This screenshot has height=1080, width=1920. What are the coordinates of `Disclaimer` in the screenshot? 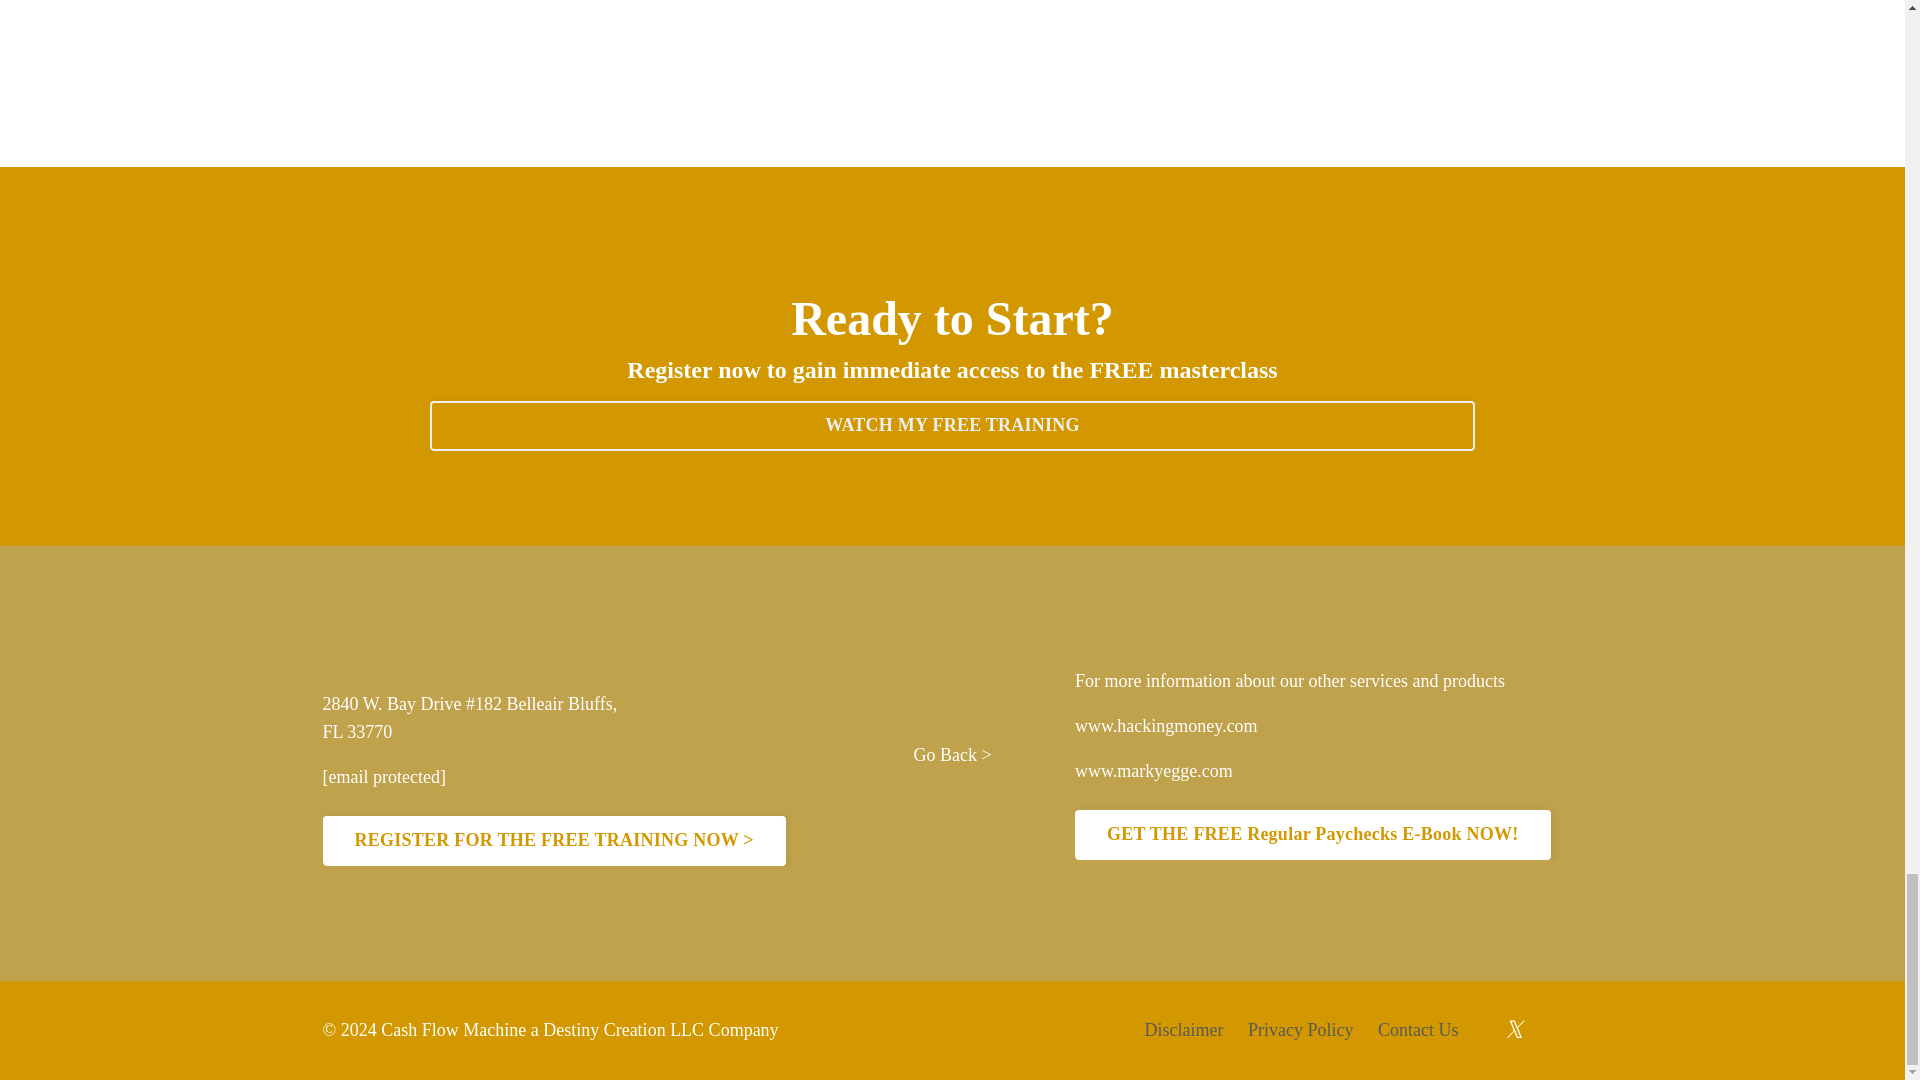 It's located at (1184, 1030).